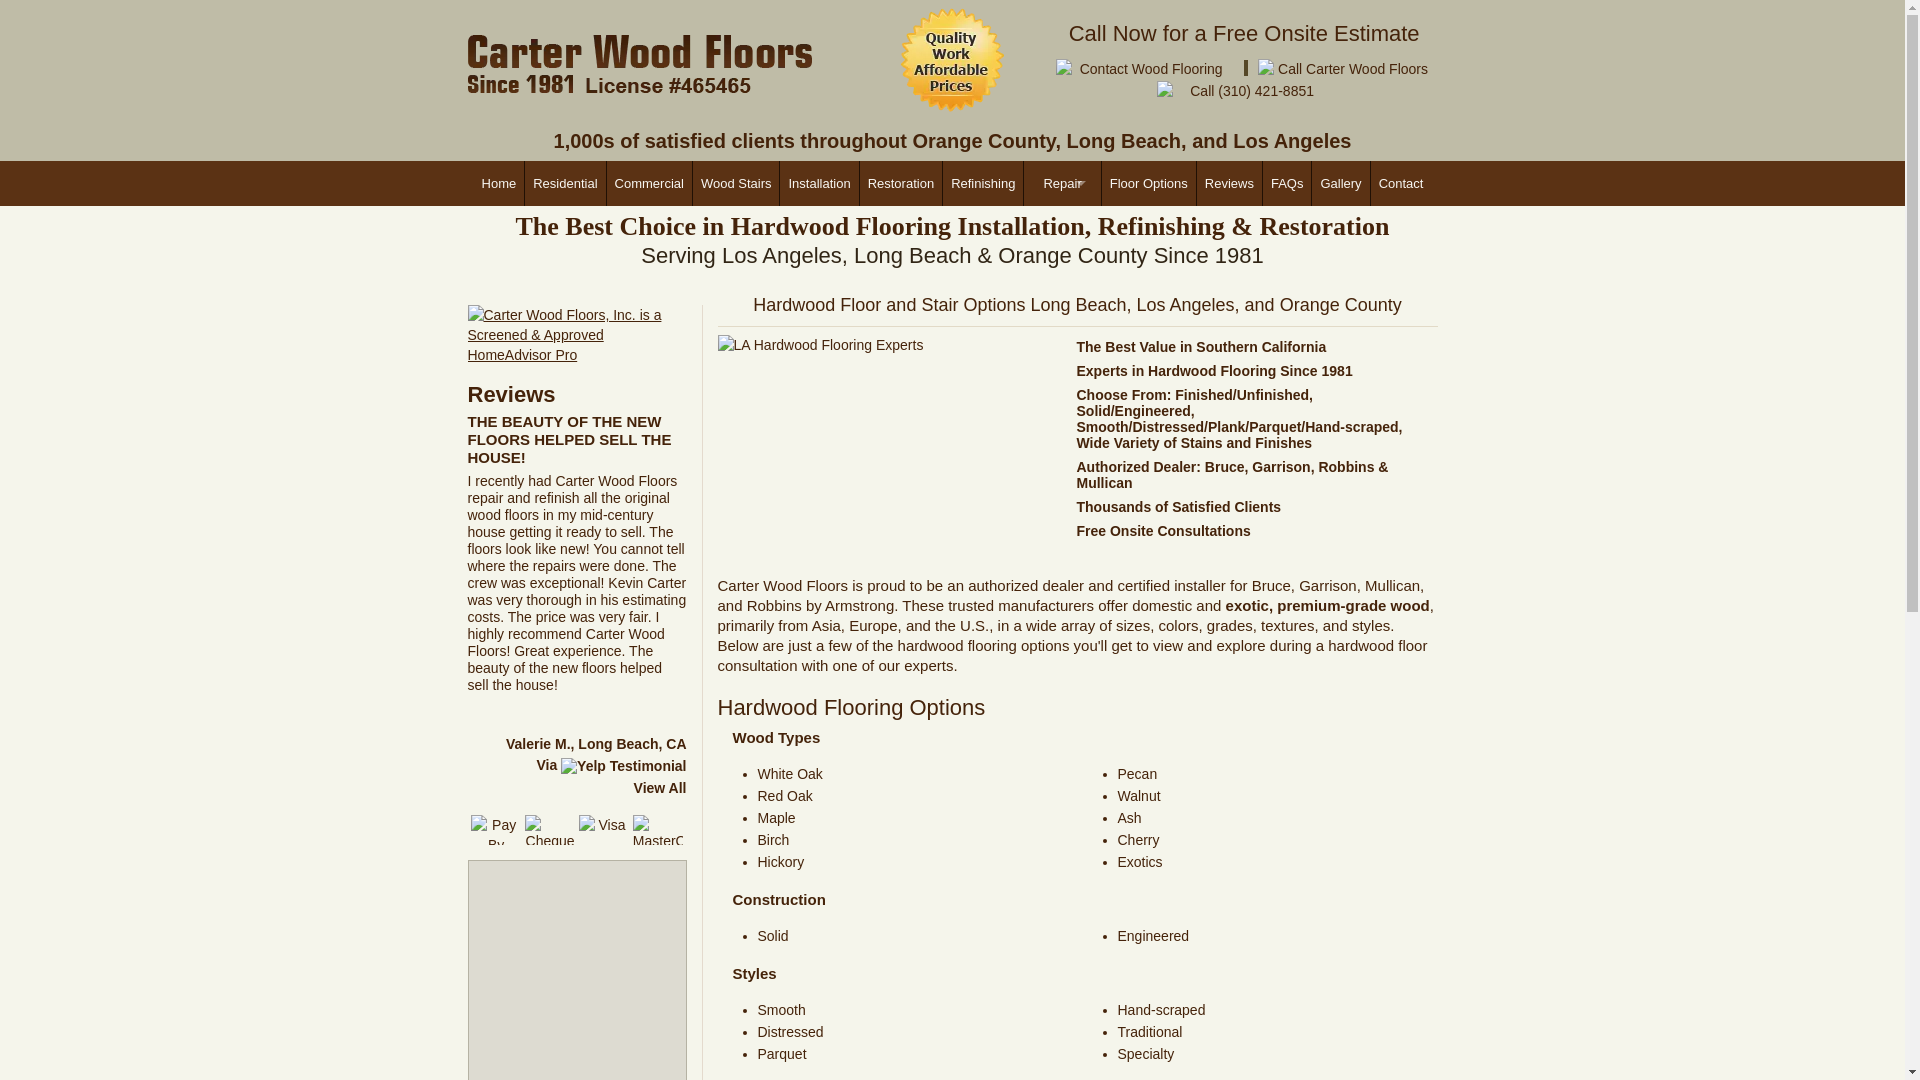 The height and width of the screenshot is (1080, 1920). What do you see at coordinates (640, 63) in the screenshot?
I see `Carter Wood Floors` at bounding box center [640, 63].